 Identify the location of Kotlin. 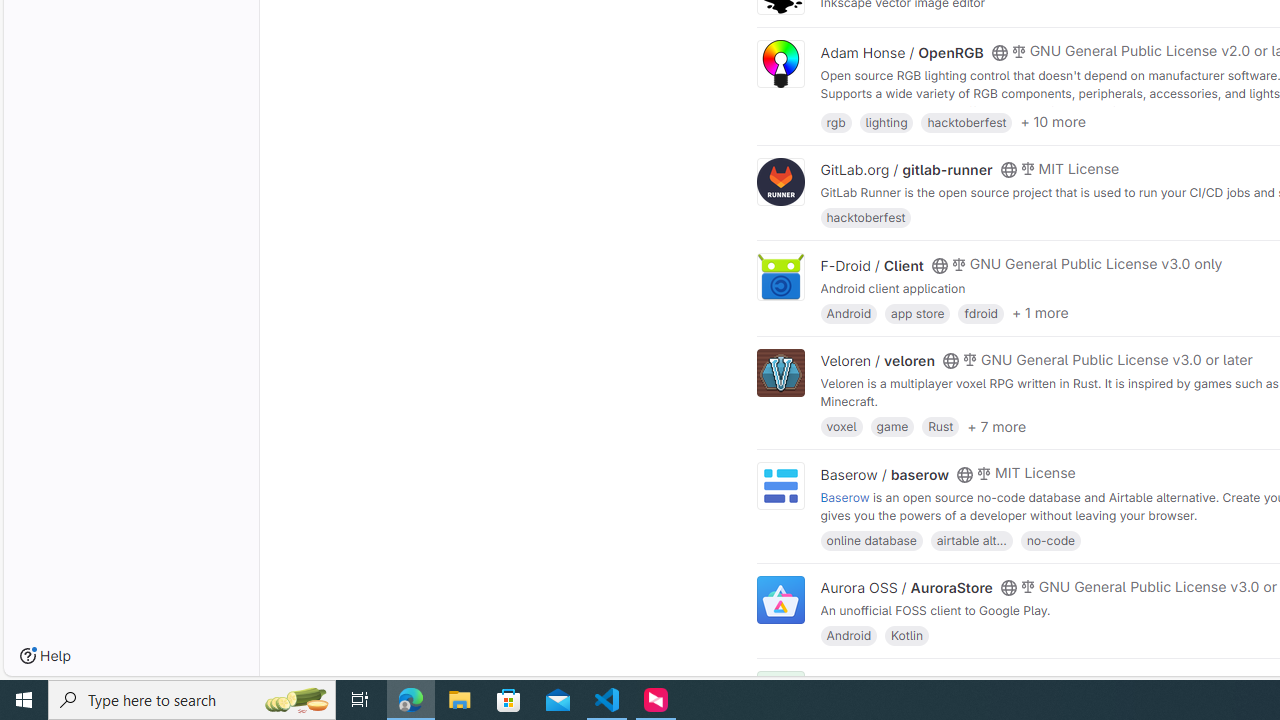
(907, 634).